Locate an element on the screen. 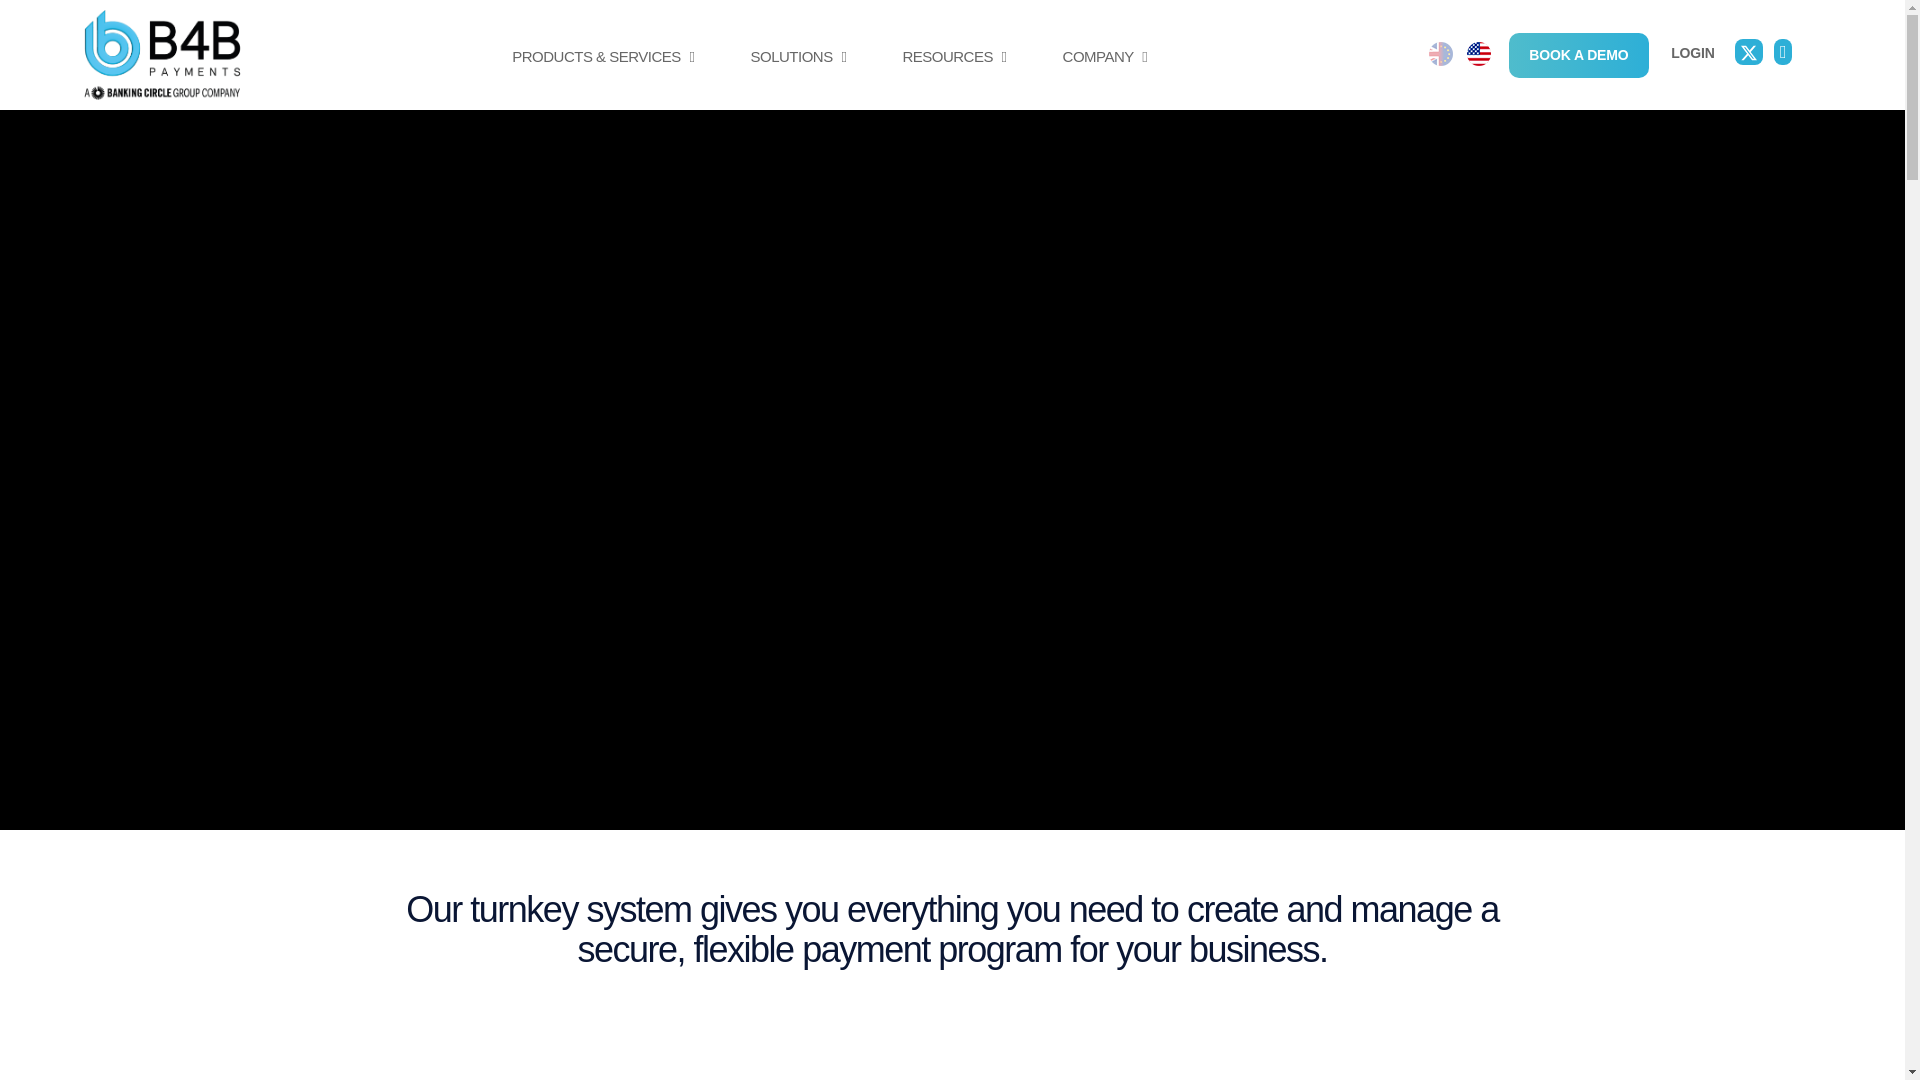 This screenshot has width=1920, height=1080. SOLUTIONS is located at coordinates (798, 78).